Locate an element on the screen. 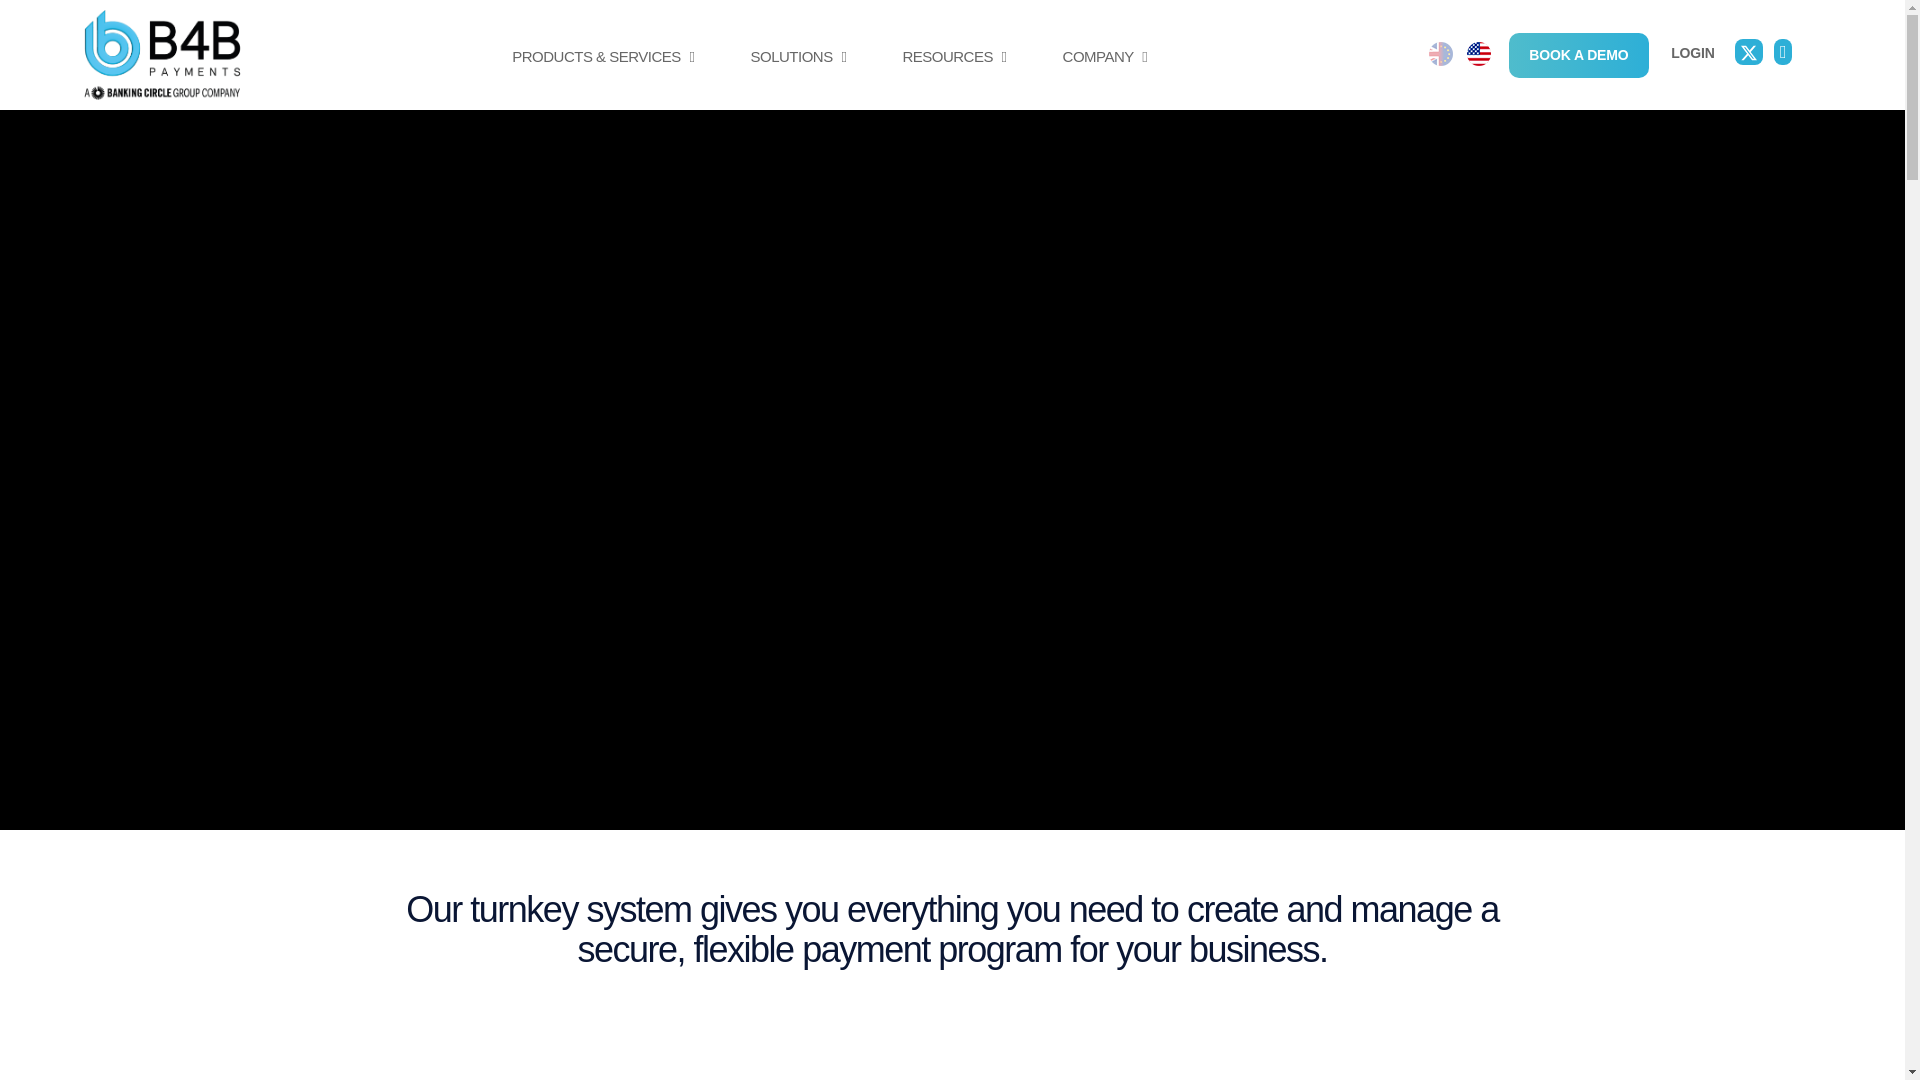 This screenshot has width=1920, height=1080. SOLUTIONS is located at coordinates (798, 78).